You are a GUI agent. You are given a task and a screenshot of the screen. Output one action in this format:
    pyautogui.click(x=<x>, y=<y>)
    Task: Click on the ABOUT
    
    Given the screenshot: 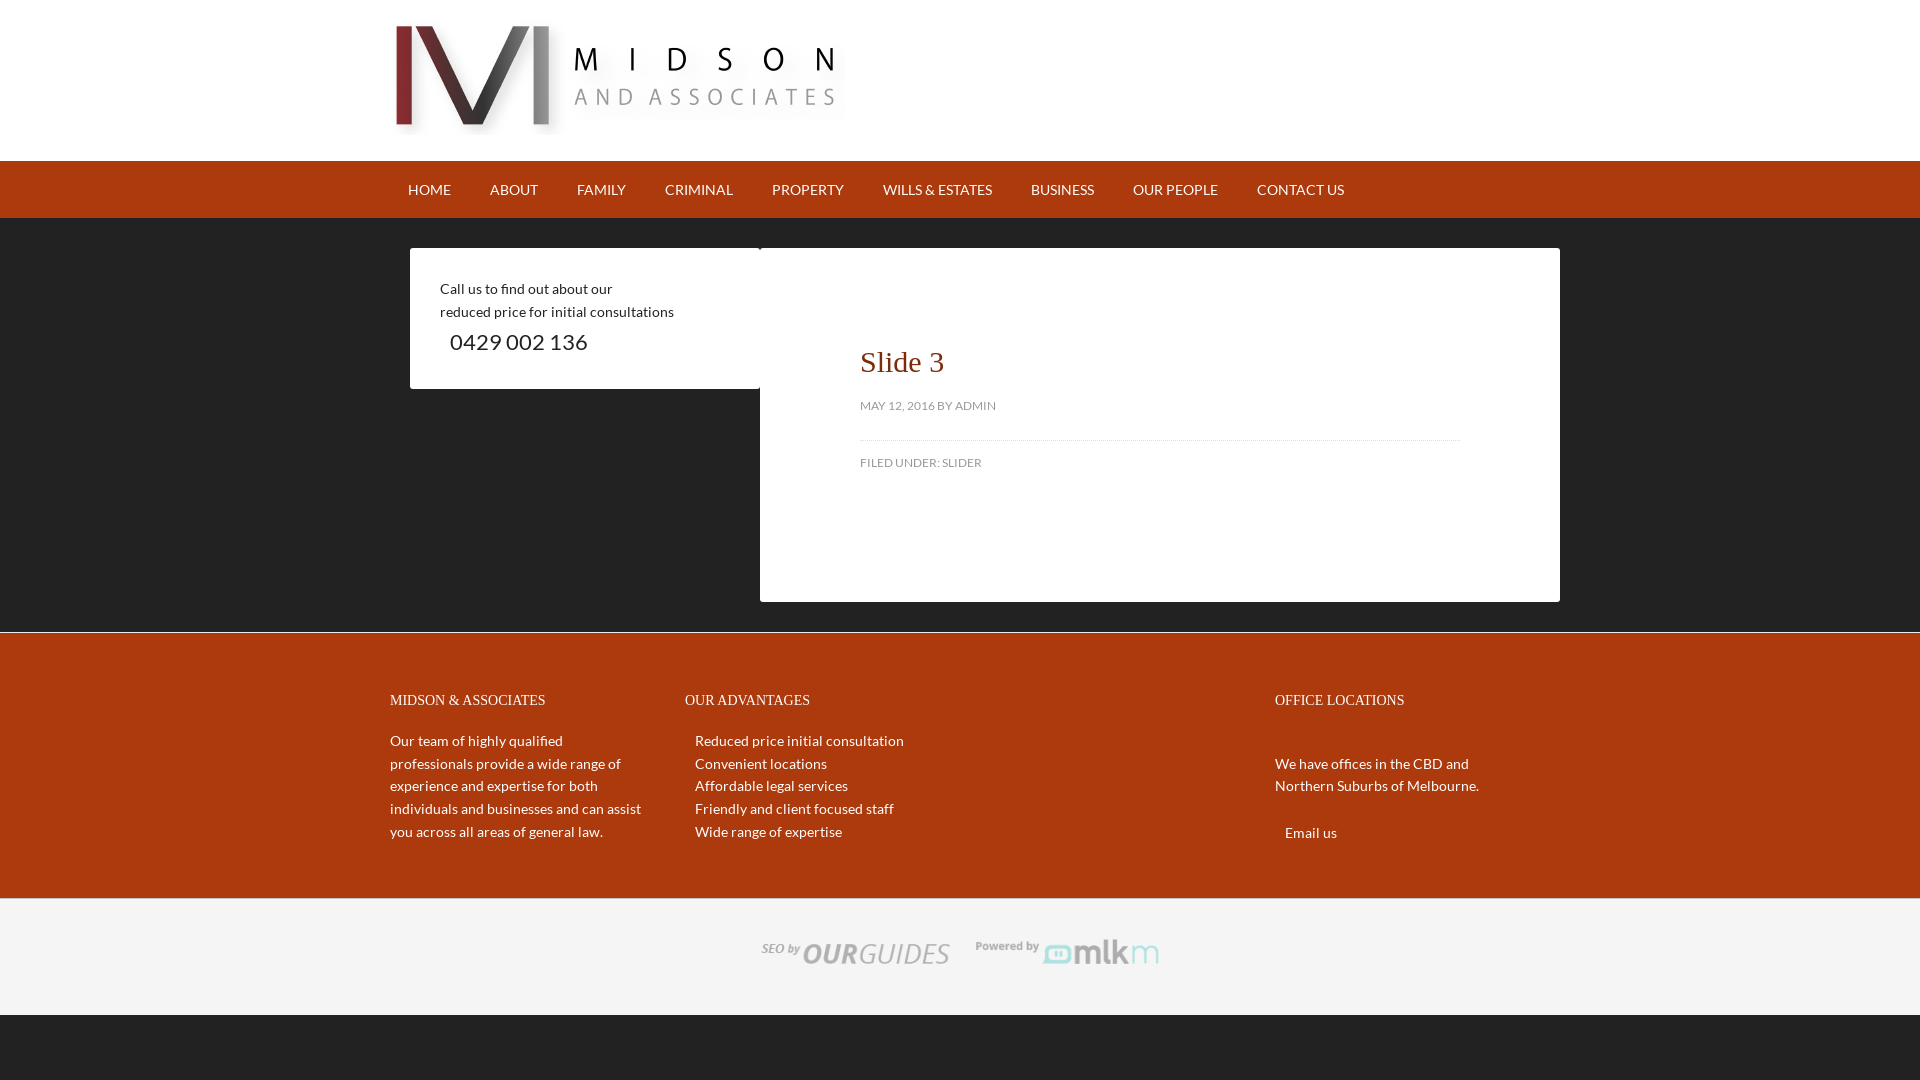 What is the action you would take?
    pyautogui.click(x=514, y=190)
    